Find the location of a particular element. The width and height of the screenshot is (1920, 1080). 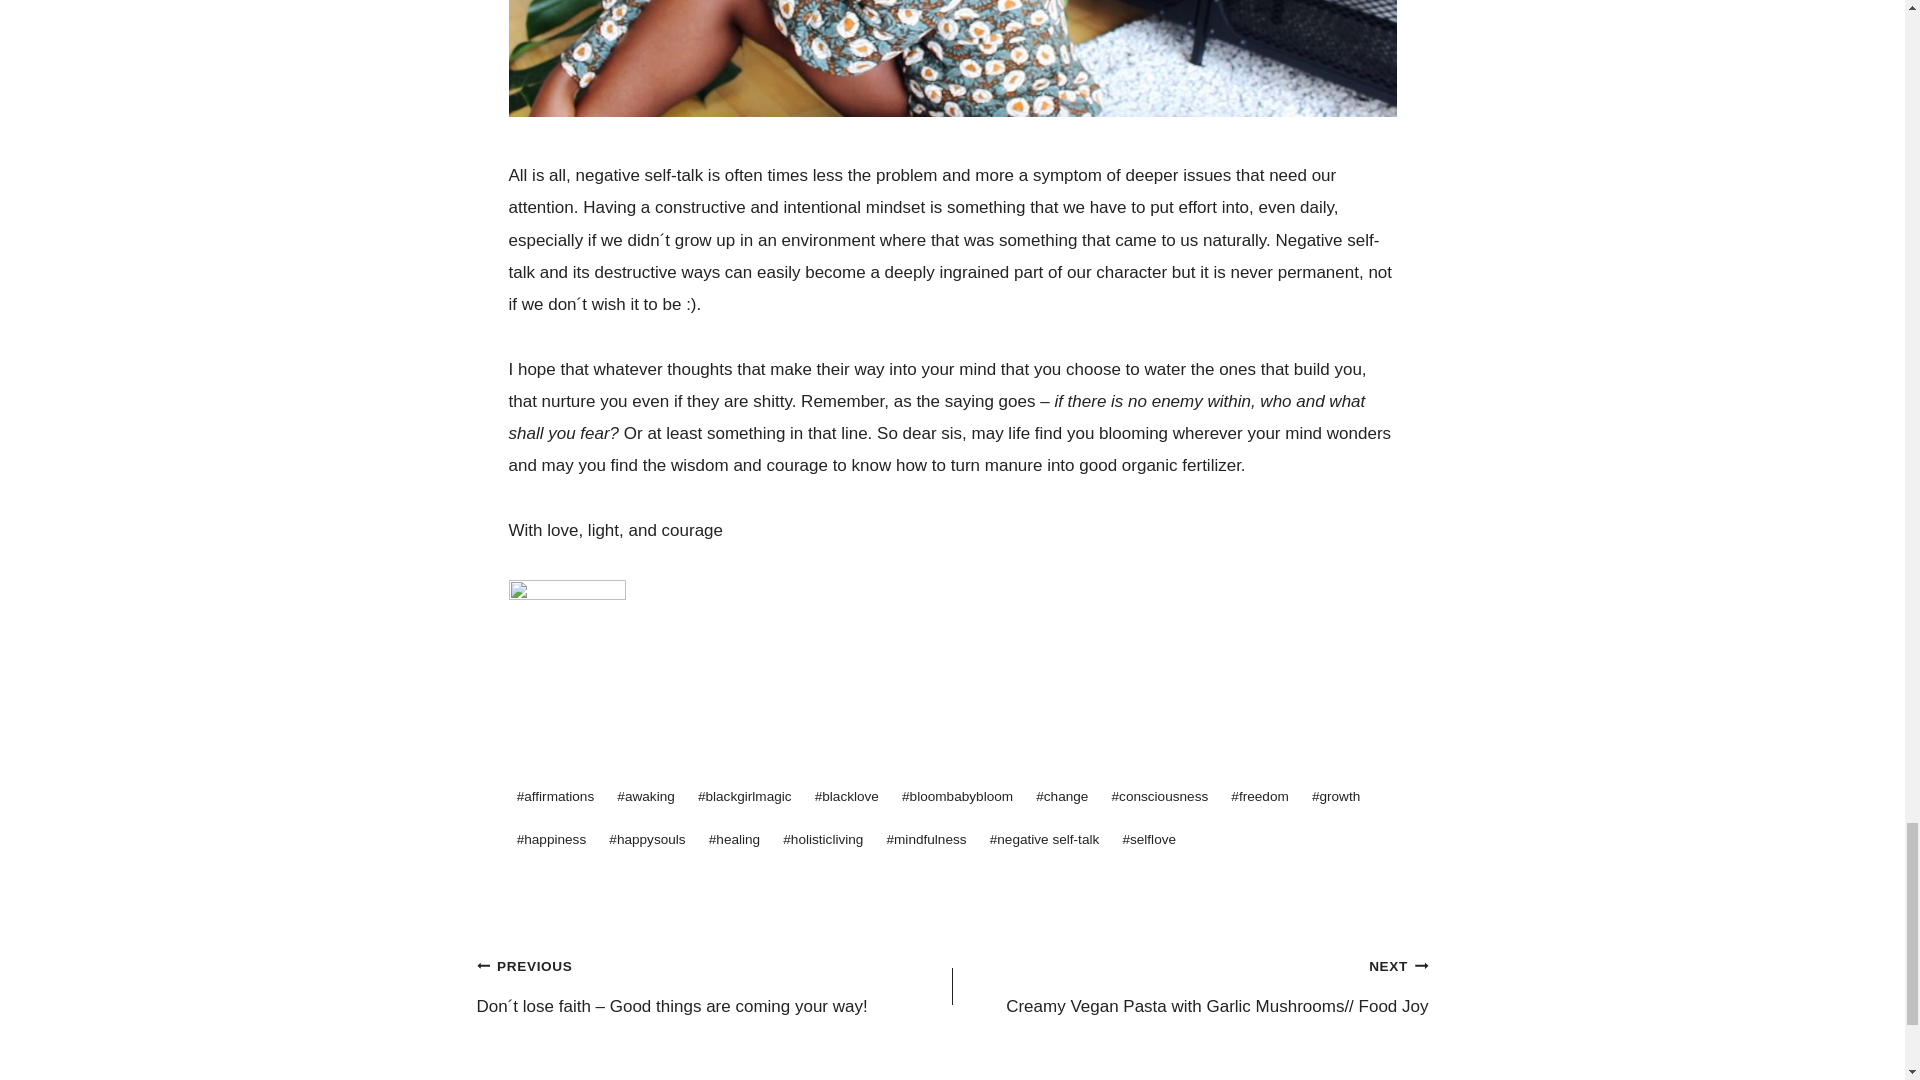

growth is located at coordinates (1336, 796).